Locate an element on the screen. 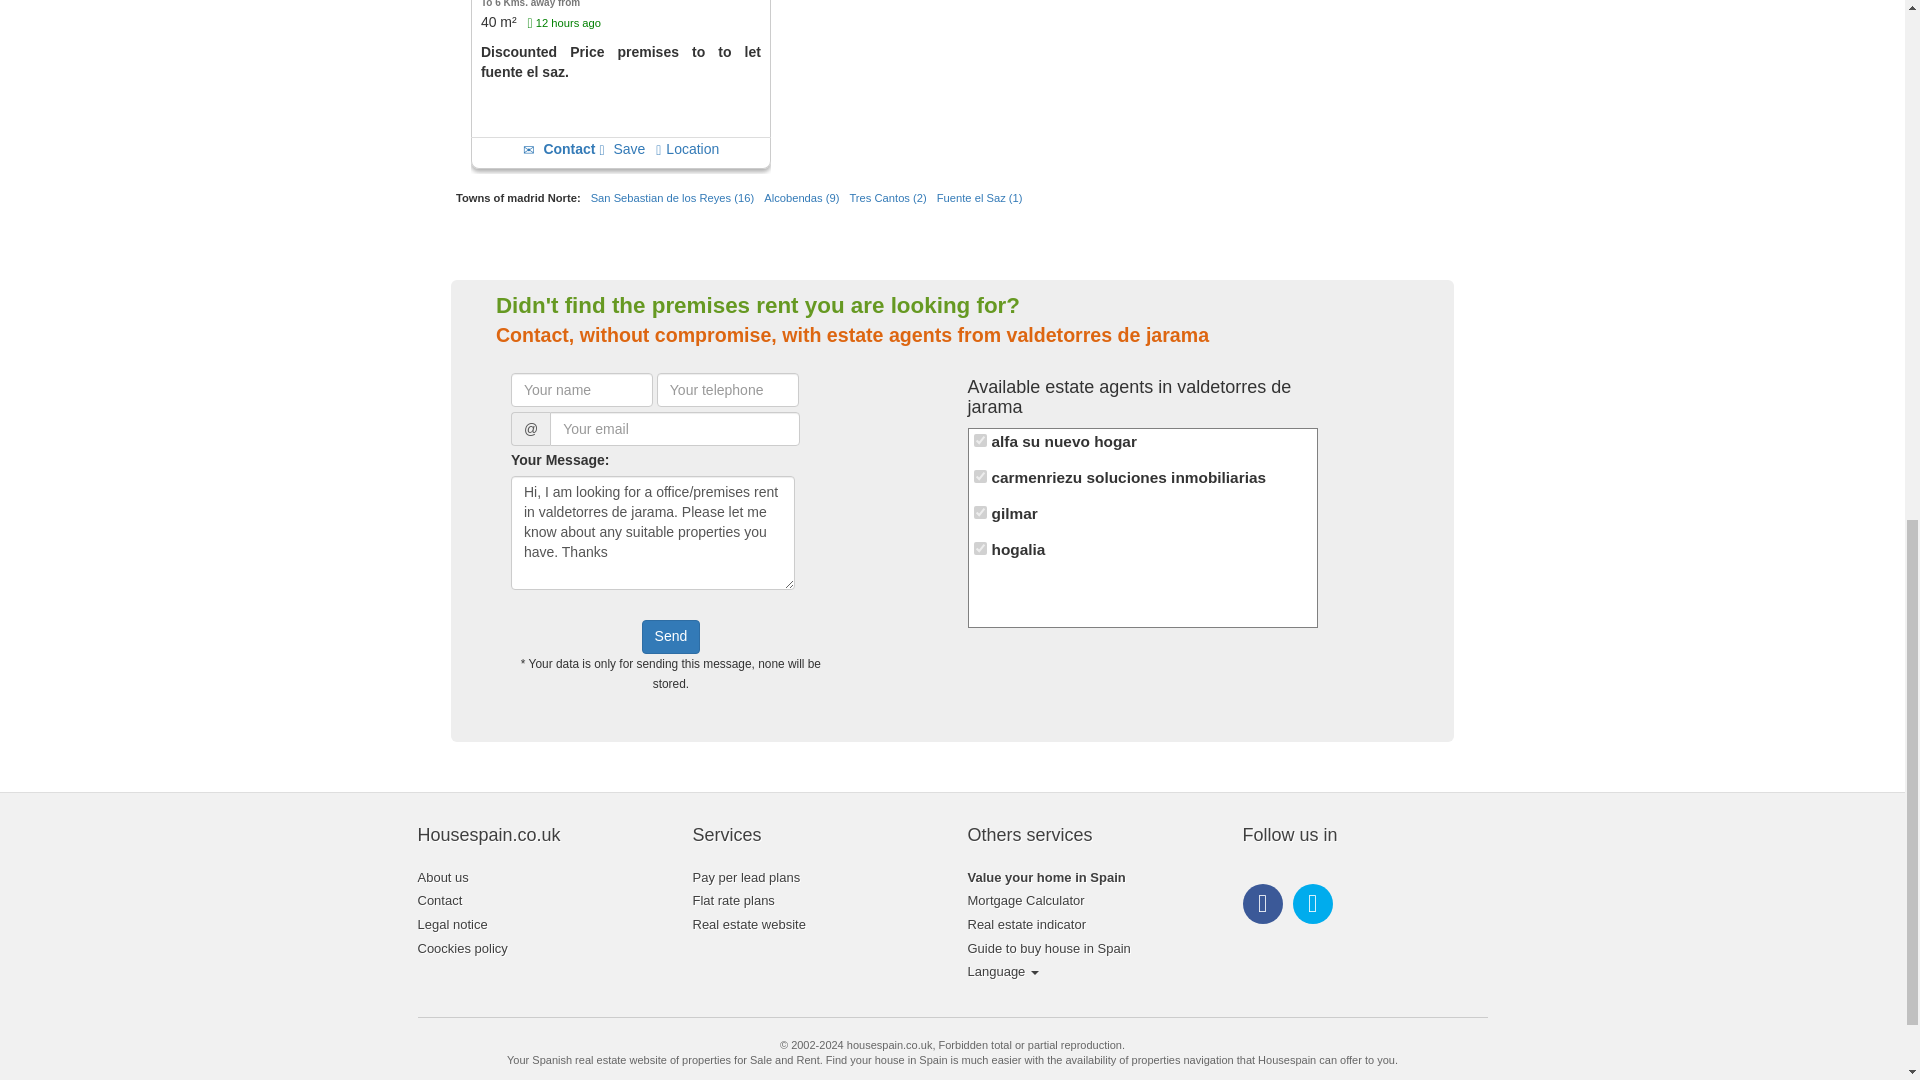  on is located at coordinates (980, 548).